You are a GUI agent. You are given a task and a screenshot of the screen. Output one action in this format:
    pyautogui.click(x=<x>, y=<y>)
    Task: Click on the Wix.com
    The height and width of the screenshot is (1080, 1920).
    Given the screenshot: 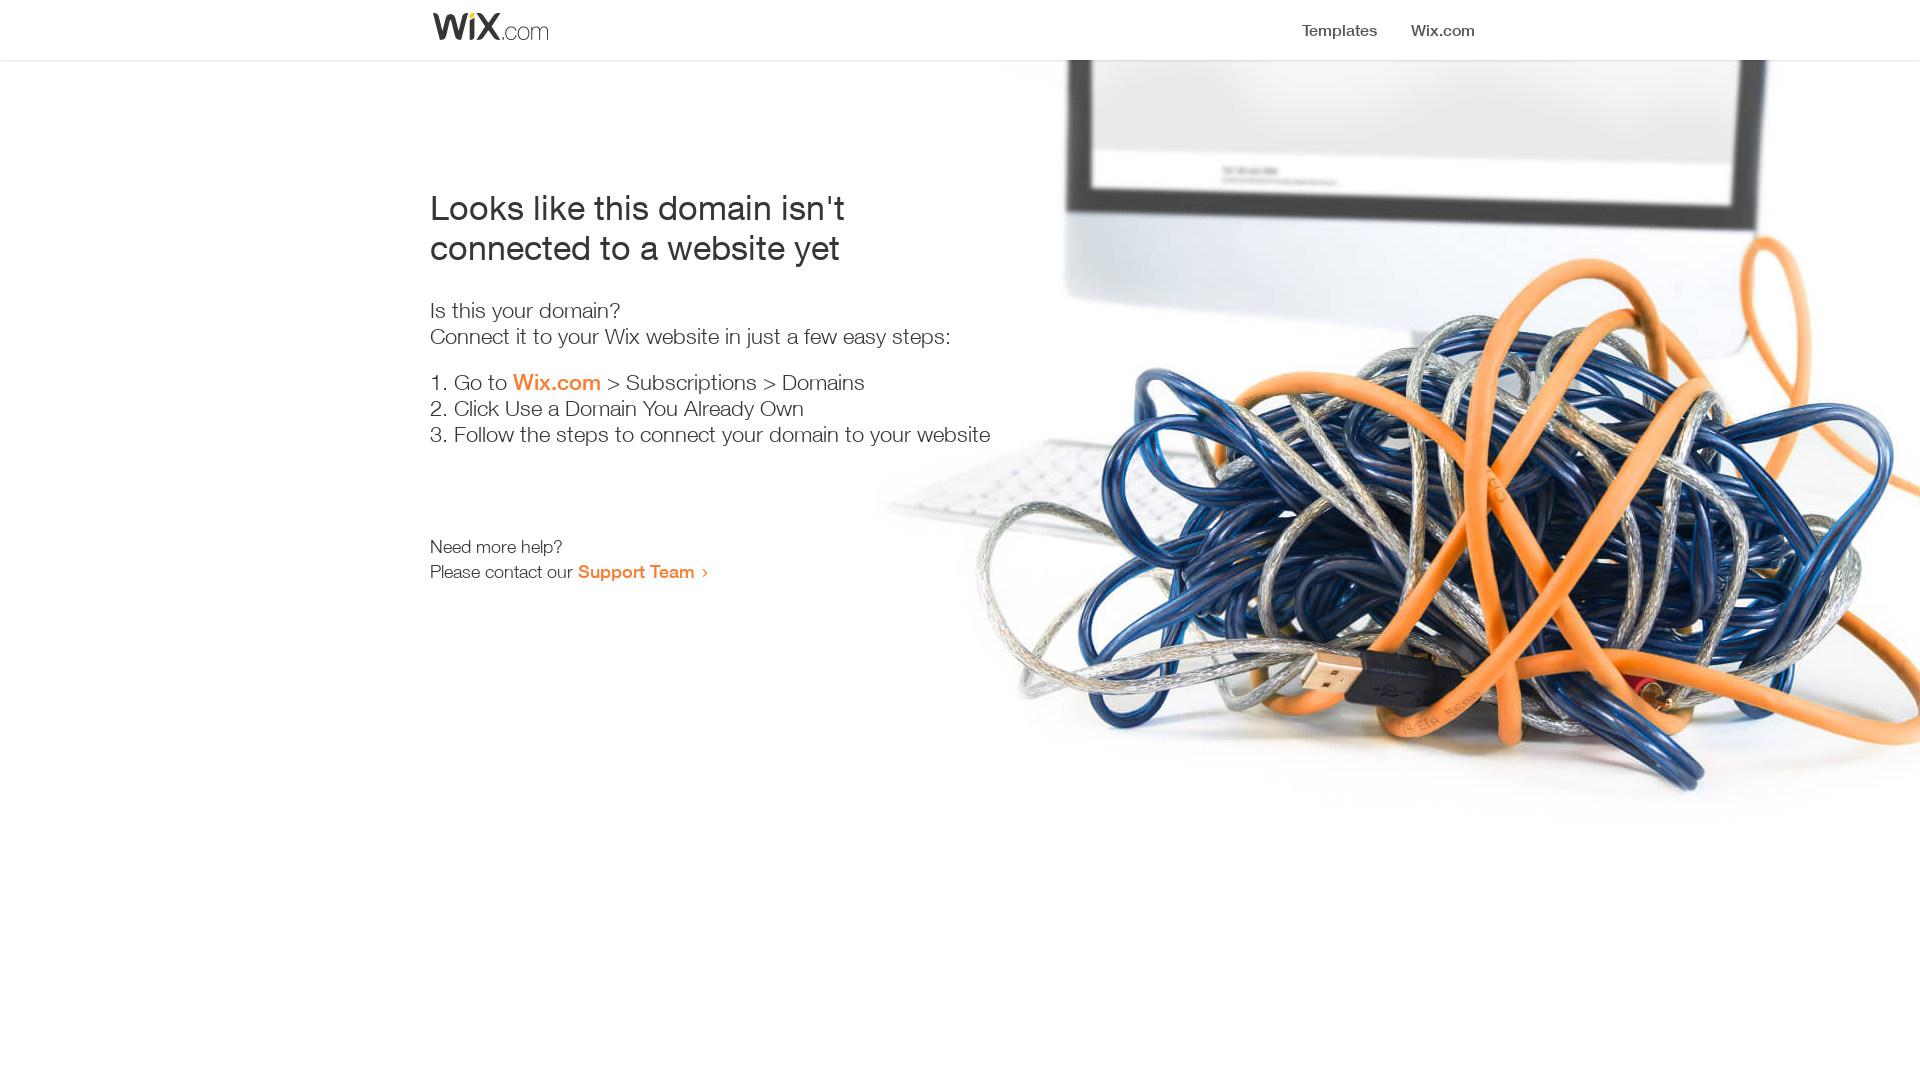 What is the action you would take?
    pyautogui.click(x=557, y=382)
    